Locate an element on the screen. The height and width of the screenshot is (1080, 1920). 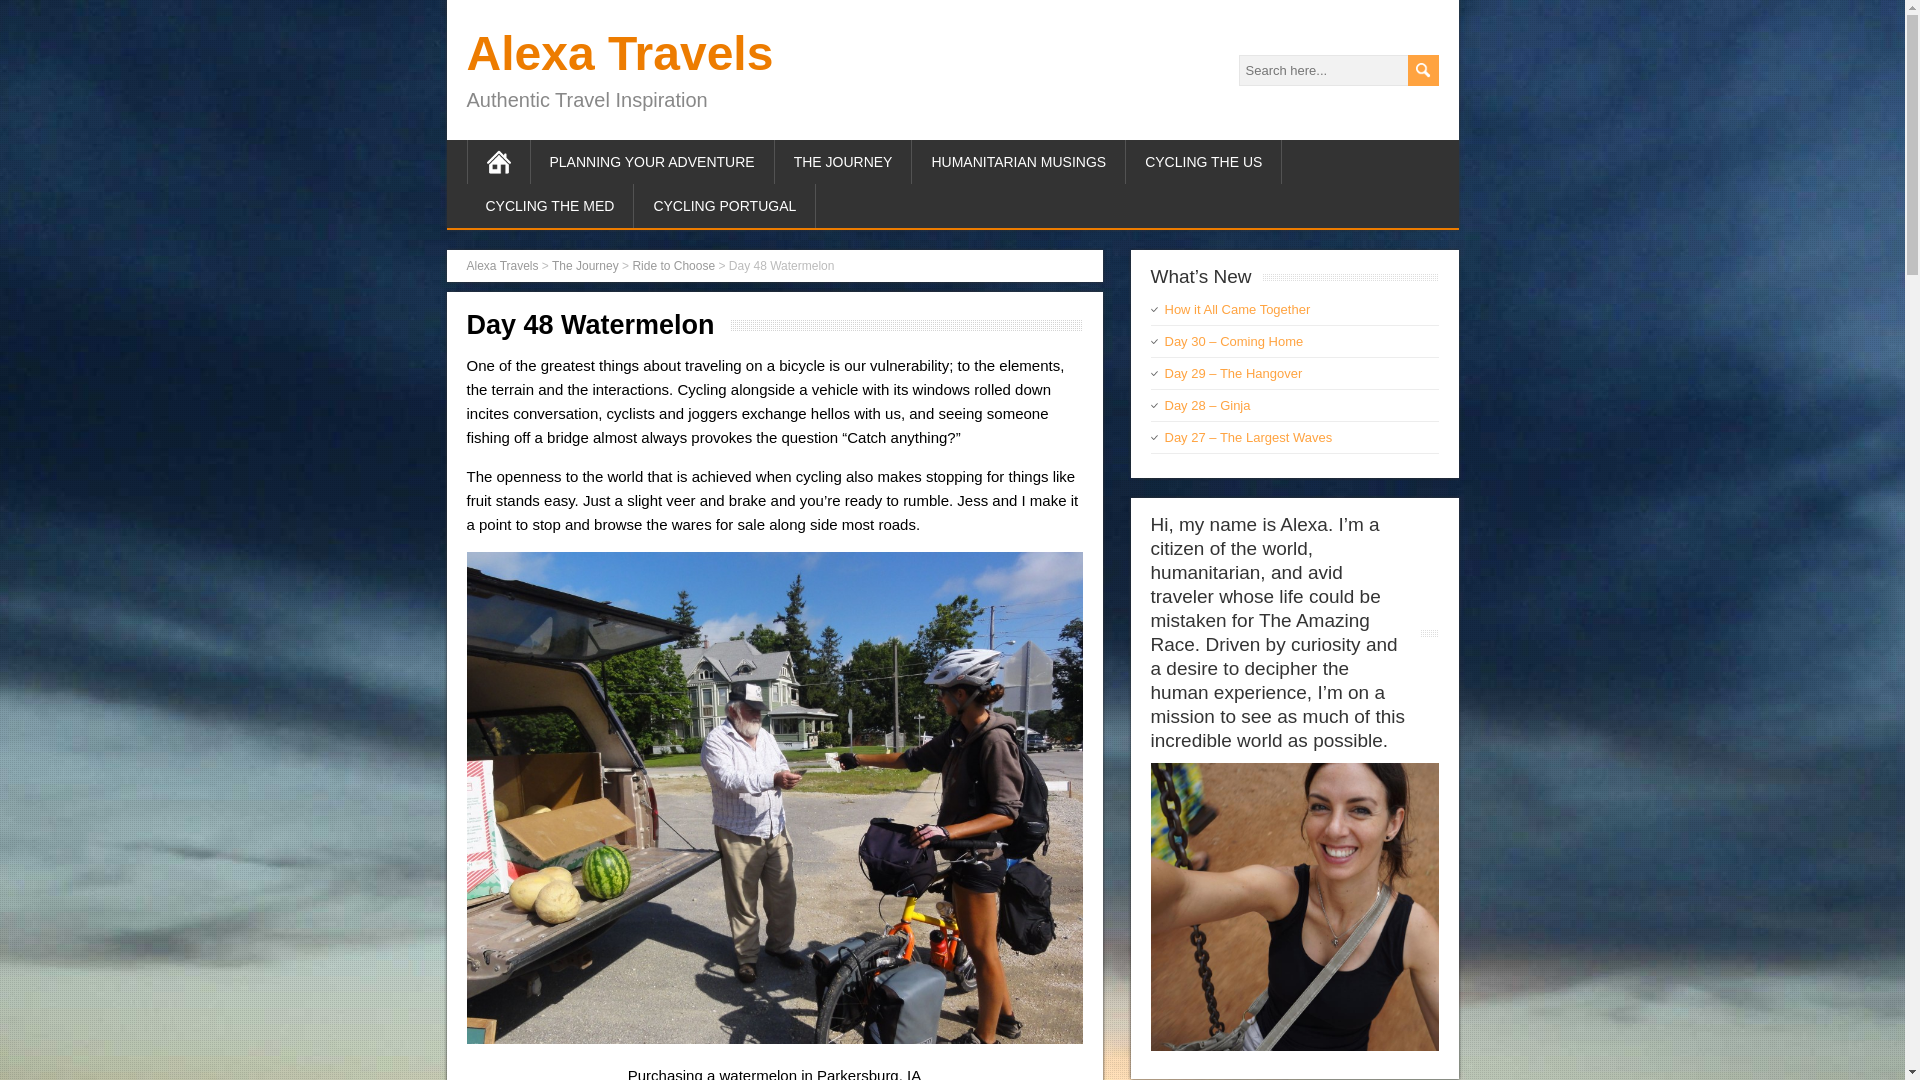
Go to the Ride to Choose Category archives. is located at coordinates (672, 266).